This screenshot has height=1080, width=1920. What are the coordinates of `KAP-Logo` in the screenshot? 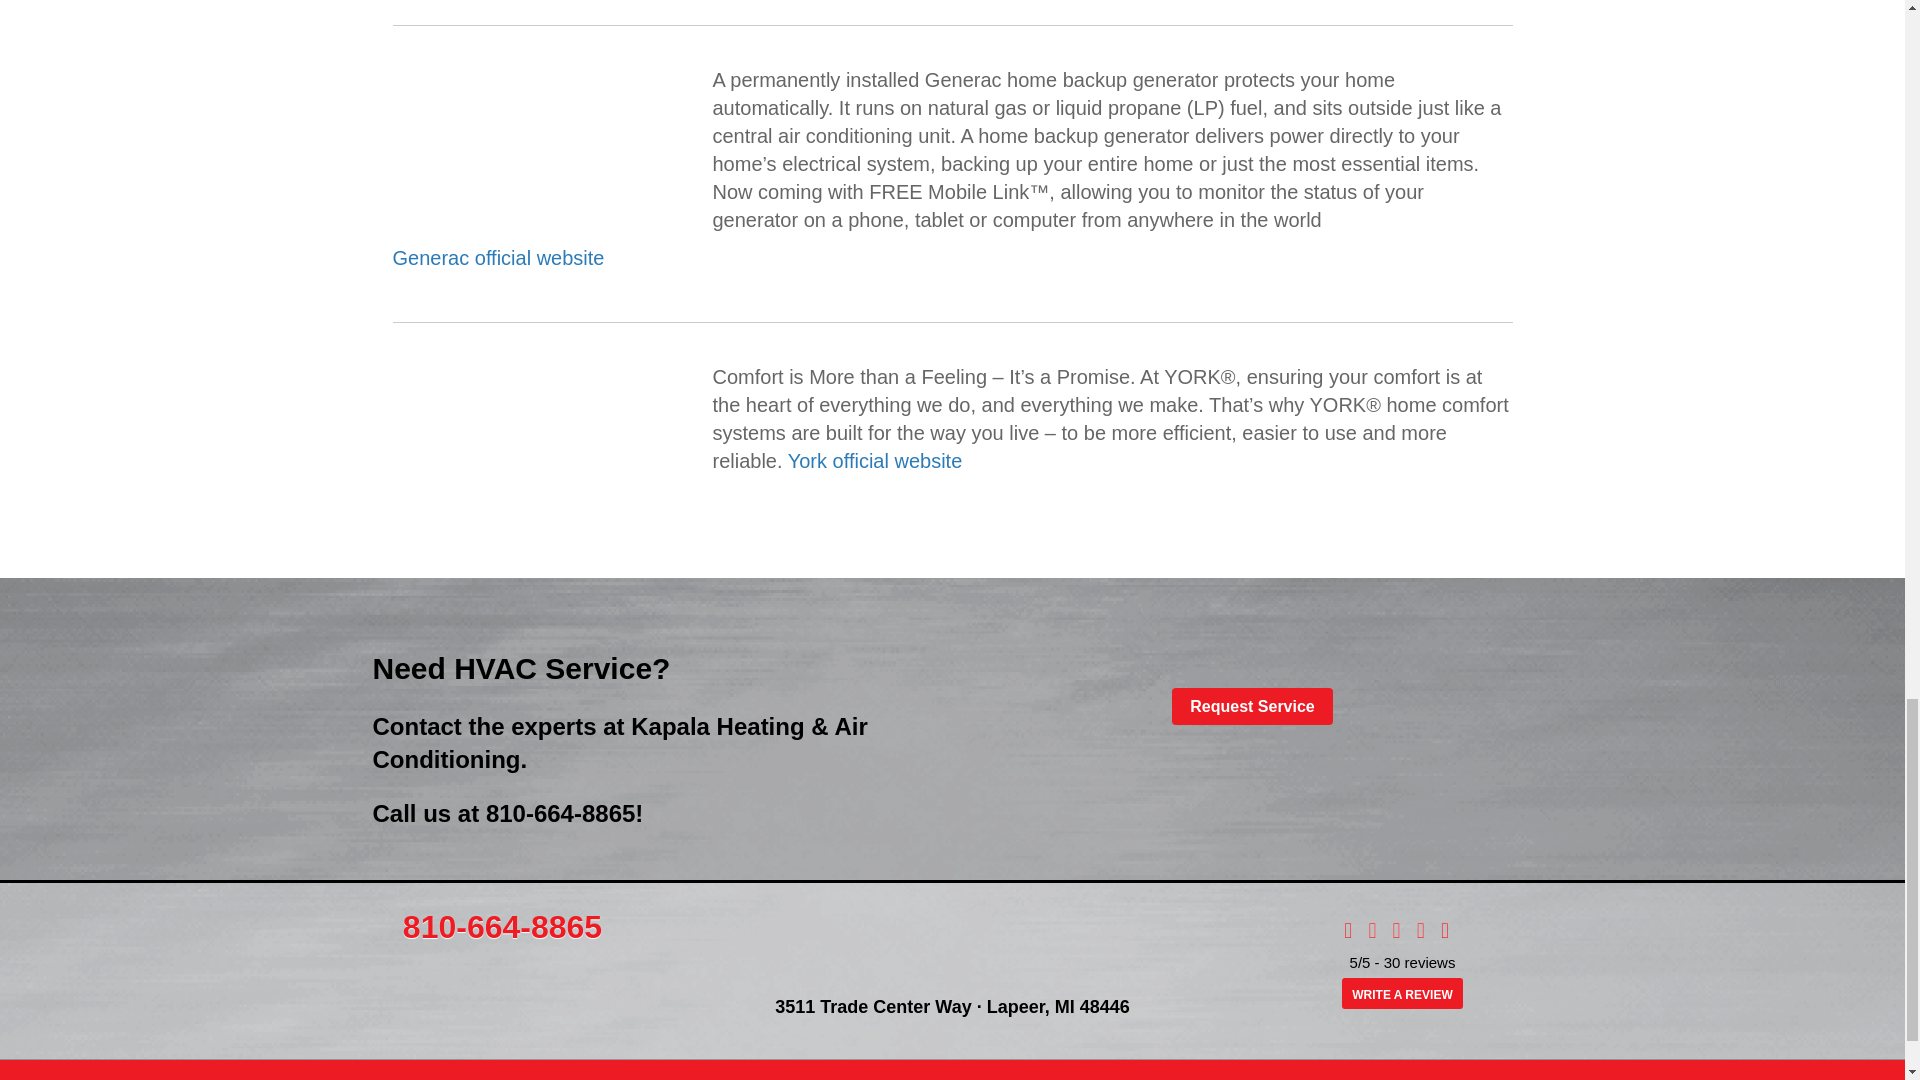 It's located at (952, 942).